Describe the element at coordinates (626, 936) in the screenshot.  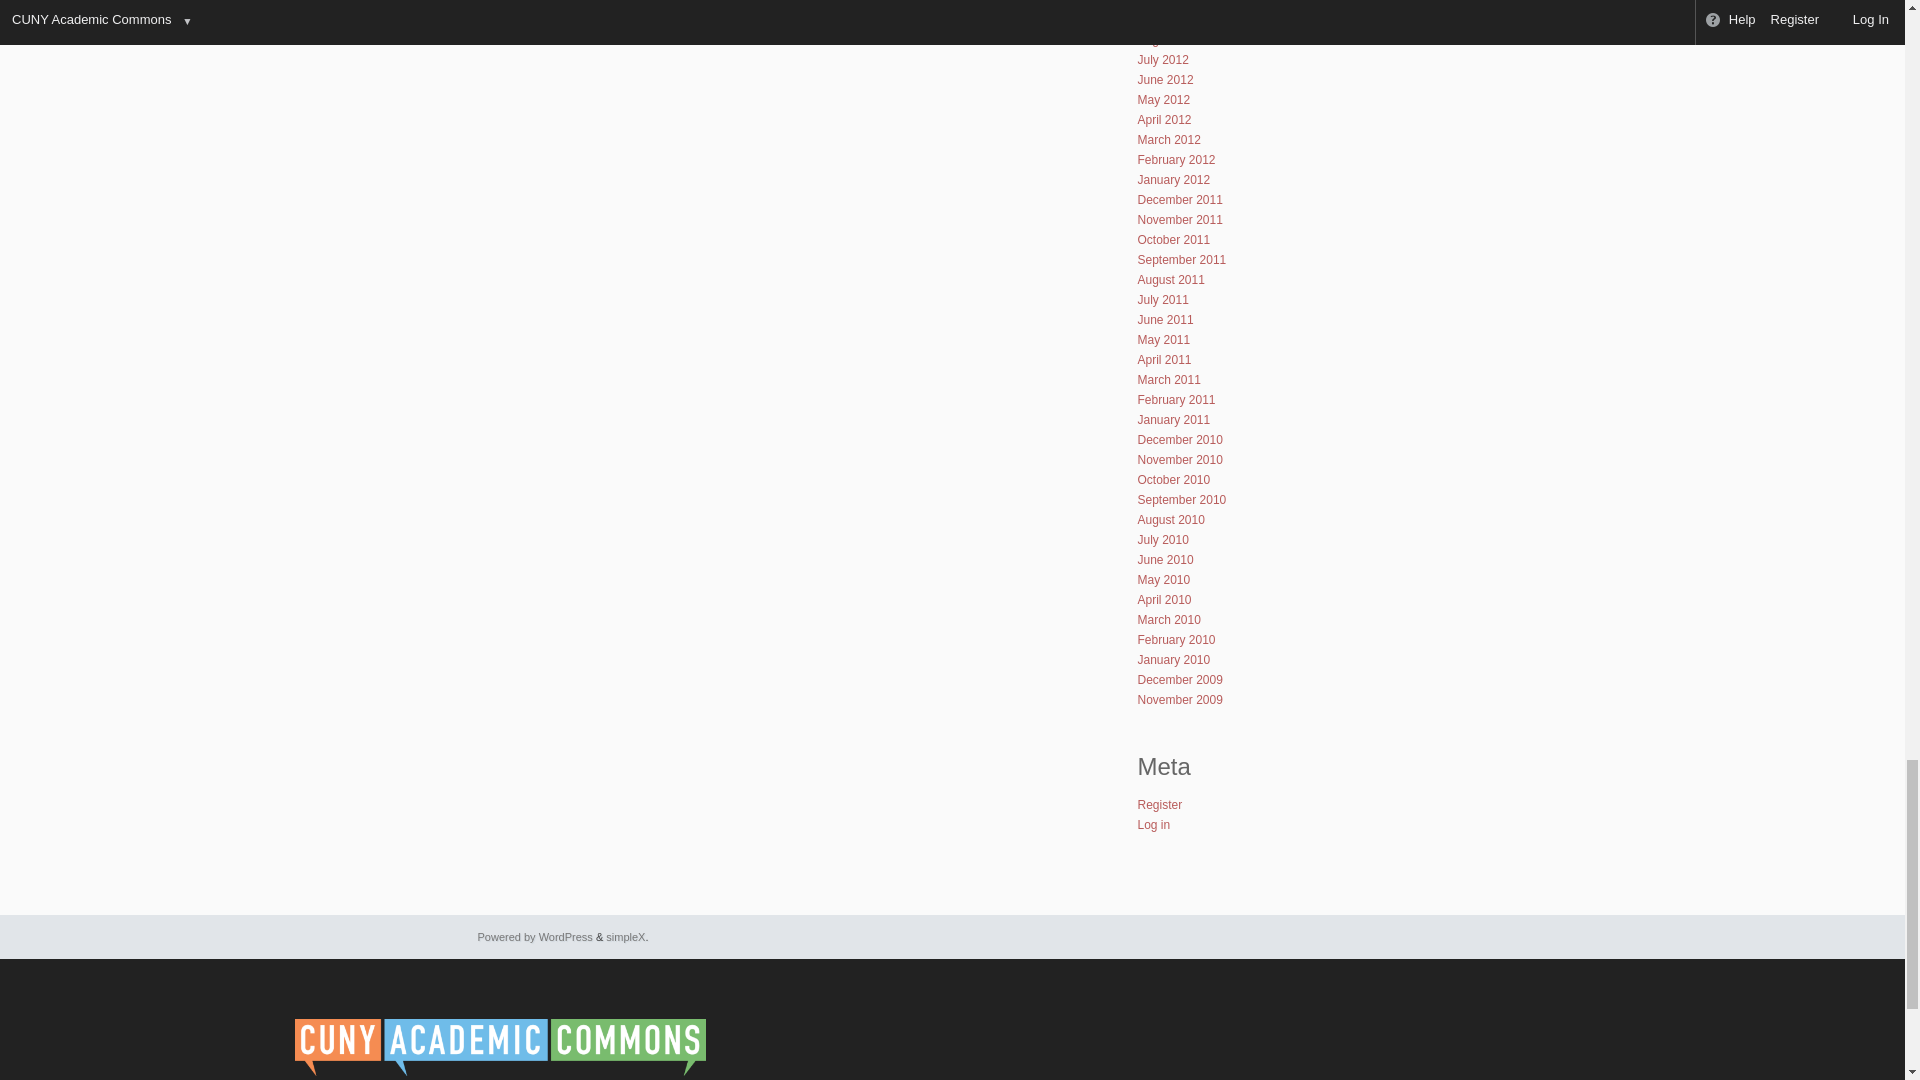
I see `Minimalist WordPress Themes` at that location.